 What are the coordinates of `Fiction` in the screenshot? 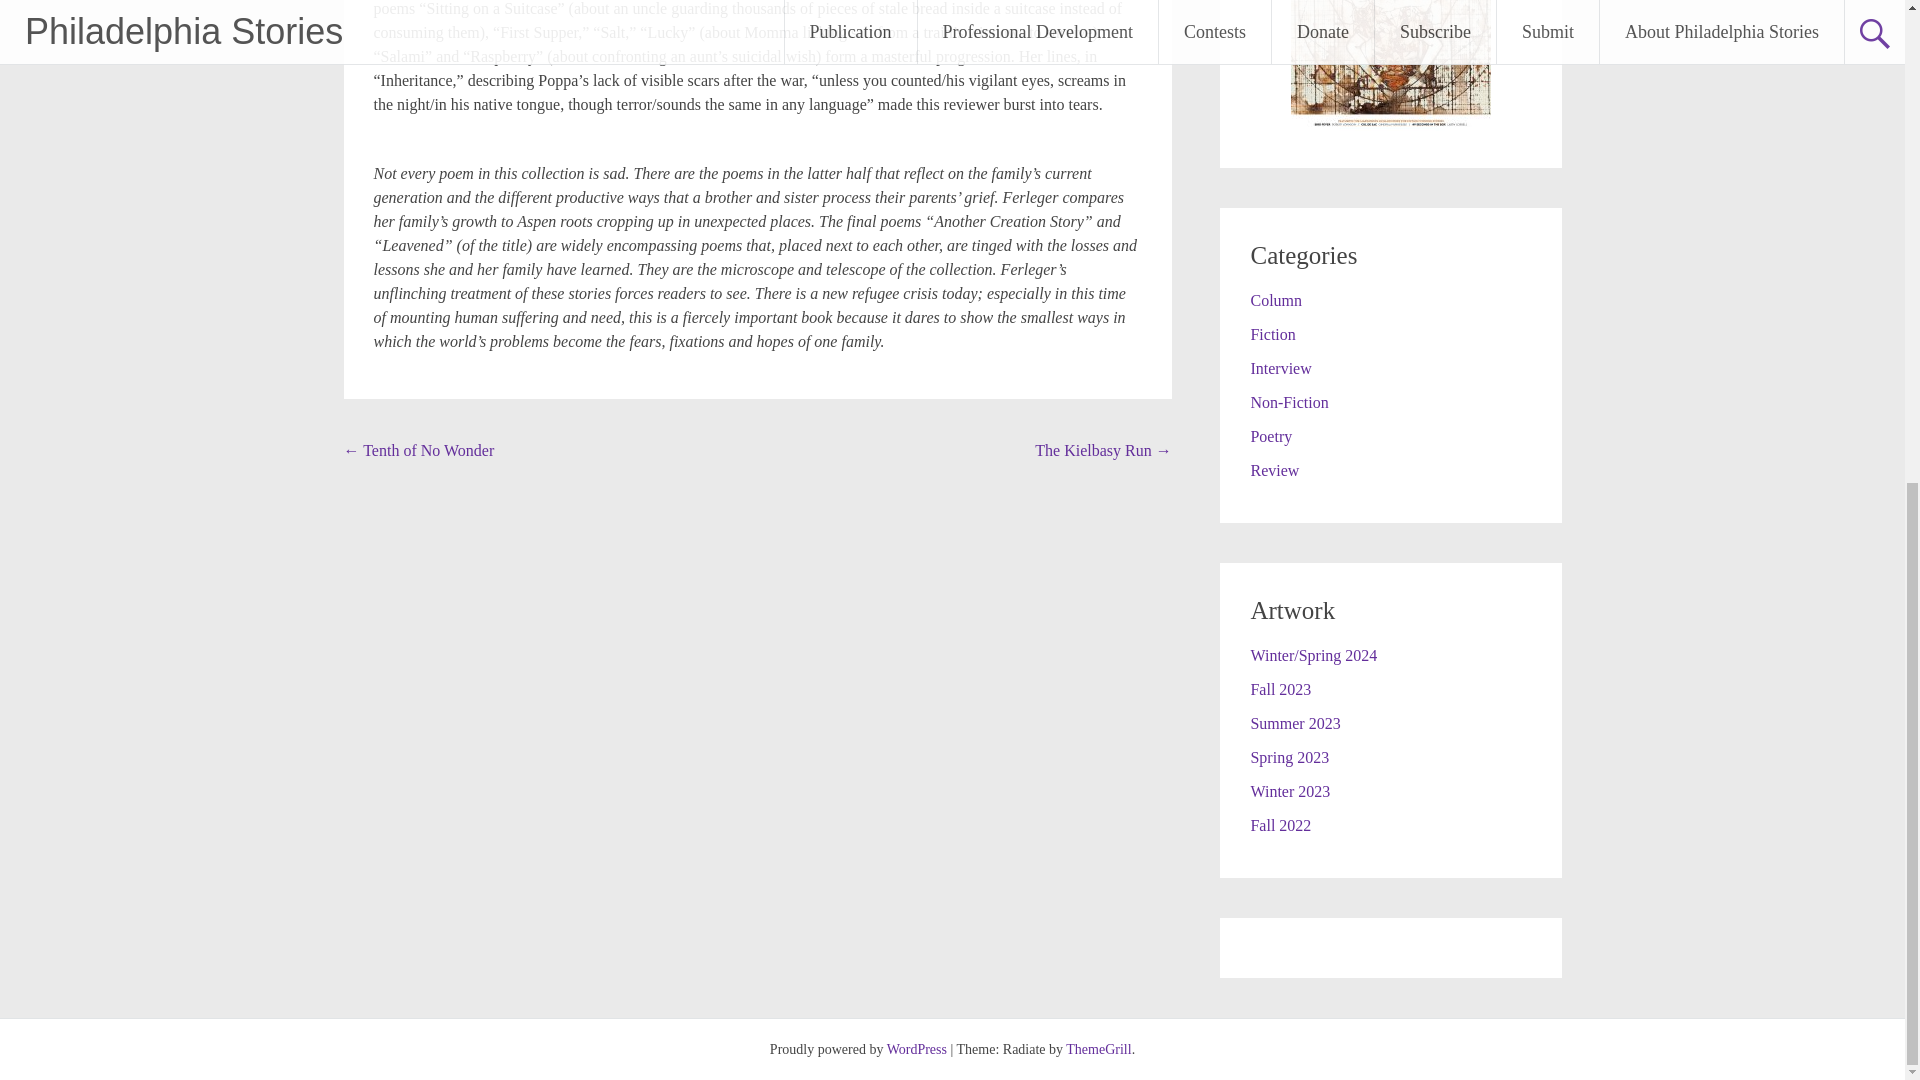 It's located at (1272, 334).